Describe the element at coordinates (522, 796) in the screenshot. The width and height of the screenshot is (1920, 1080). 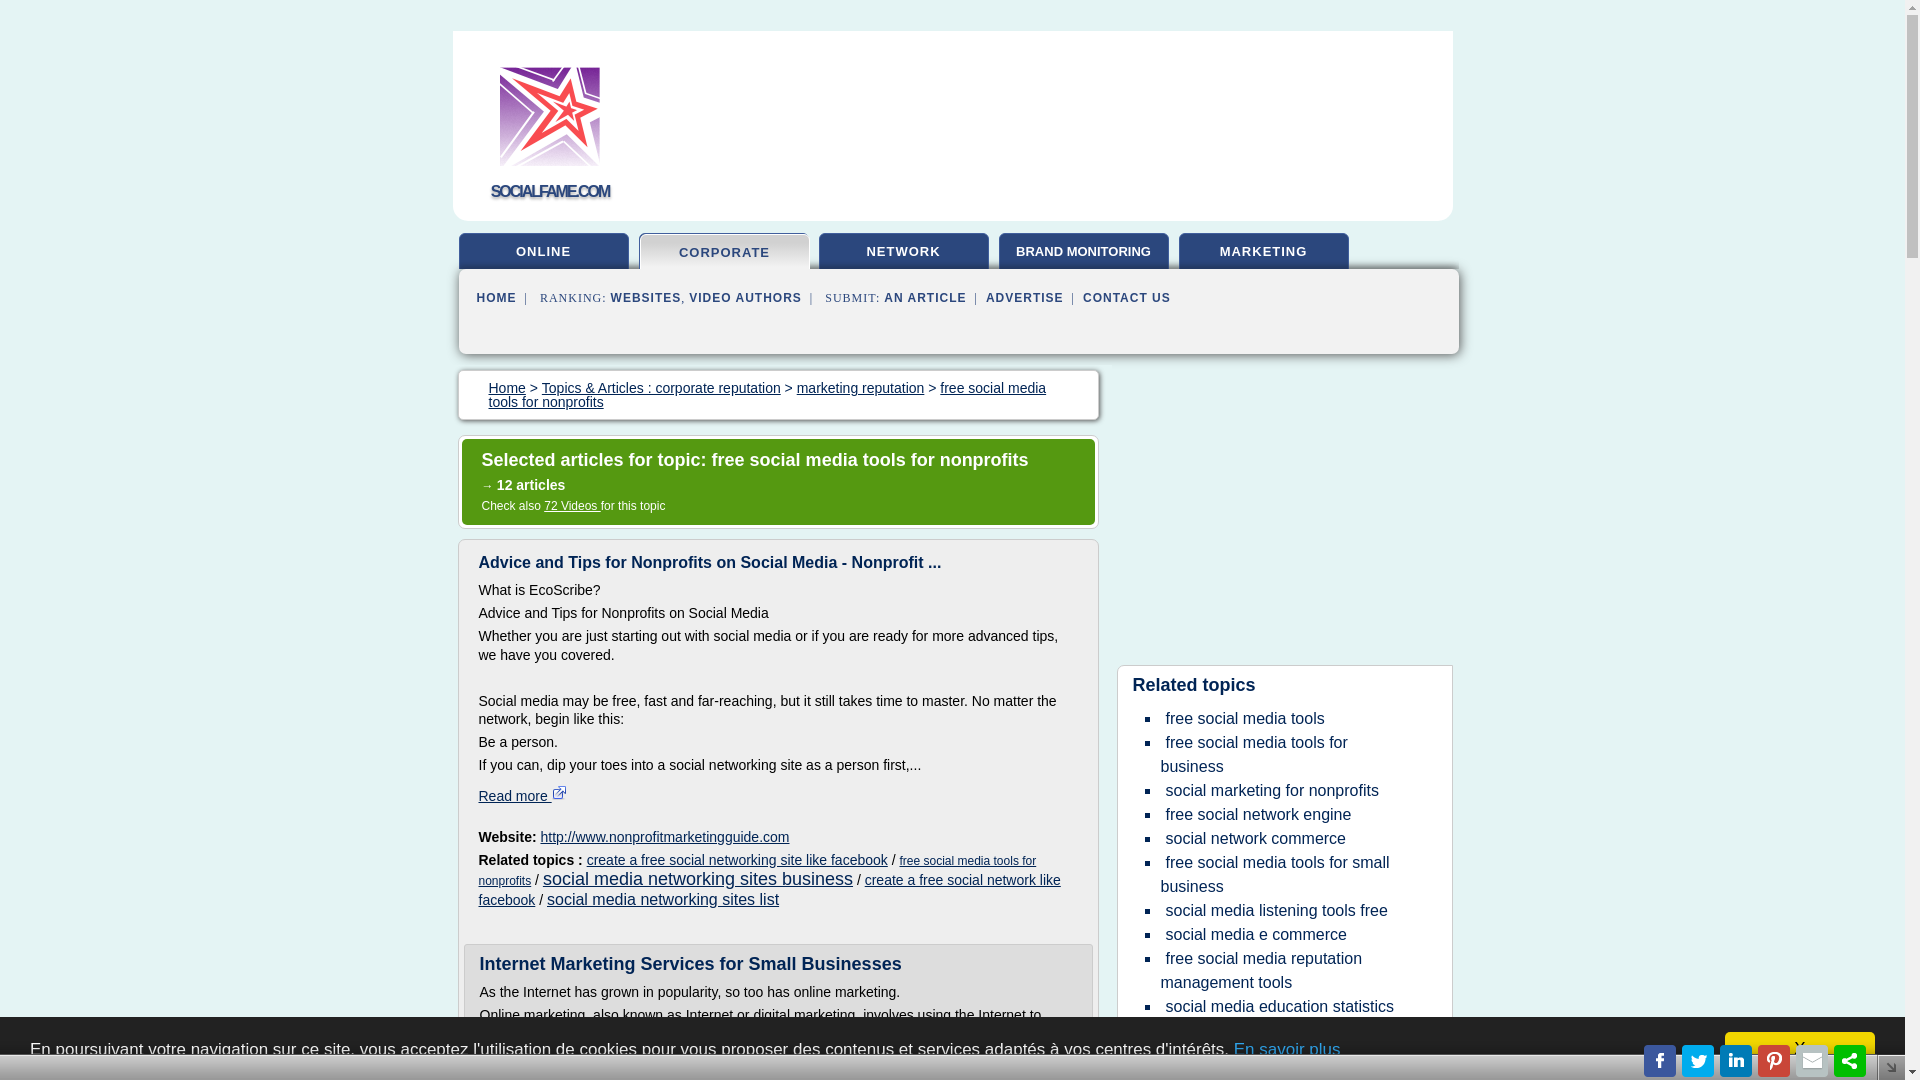
I see `Read more` at that location.